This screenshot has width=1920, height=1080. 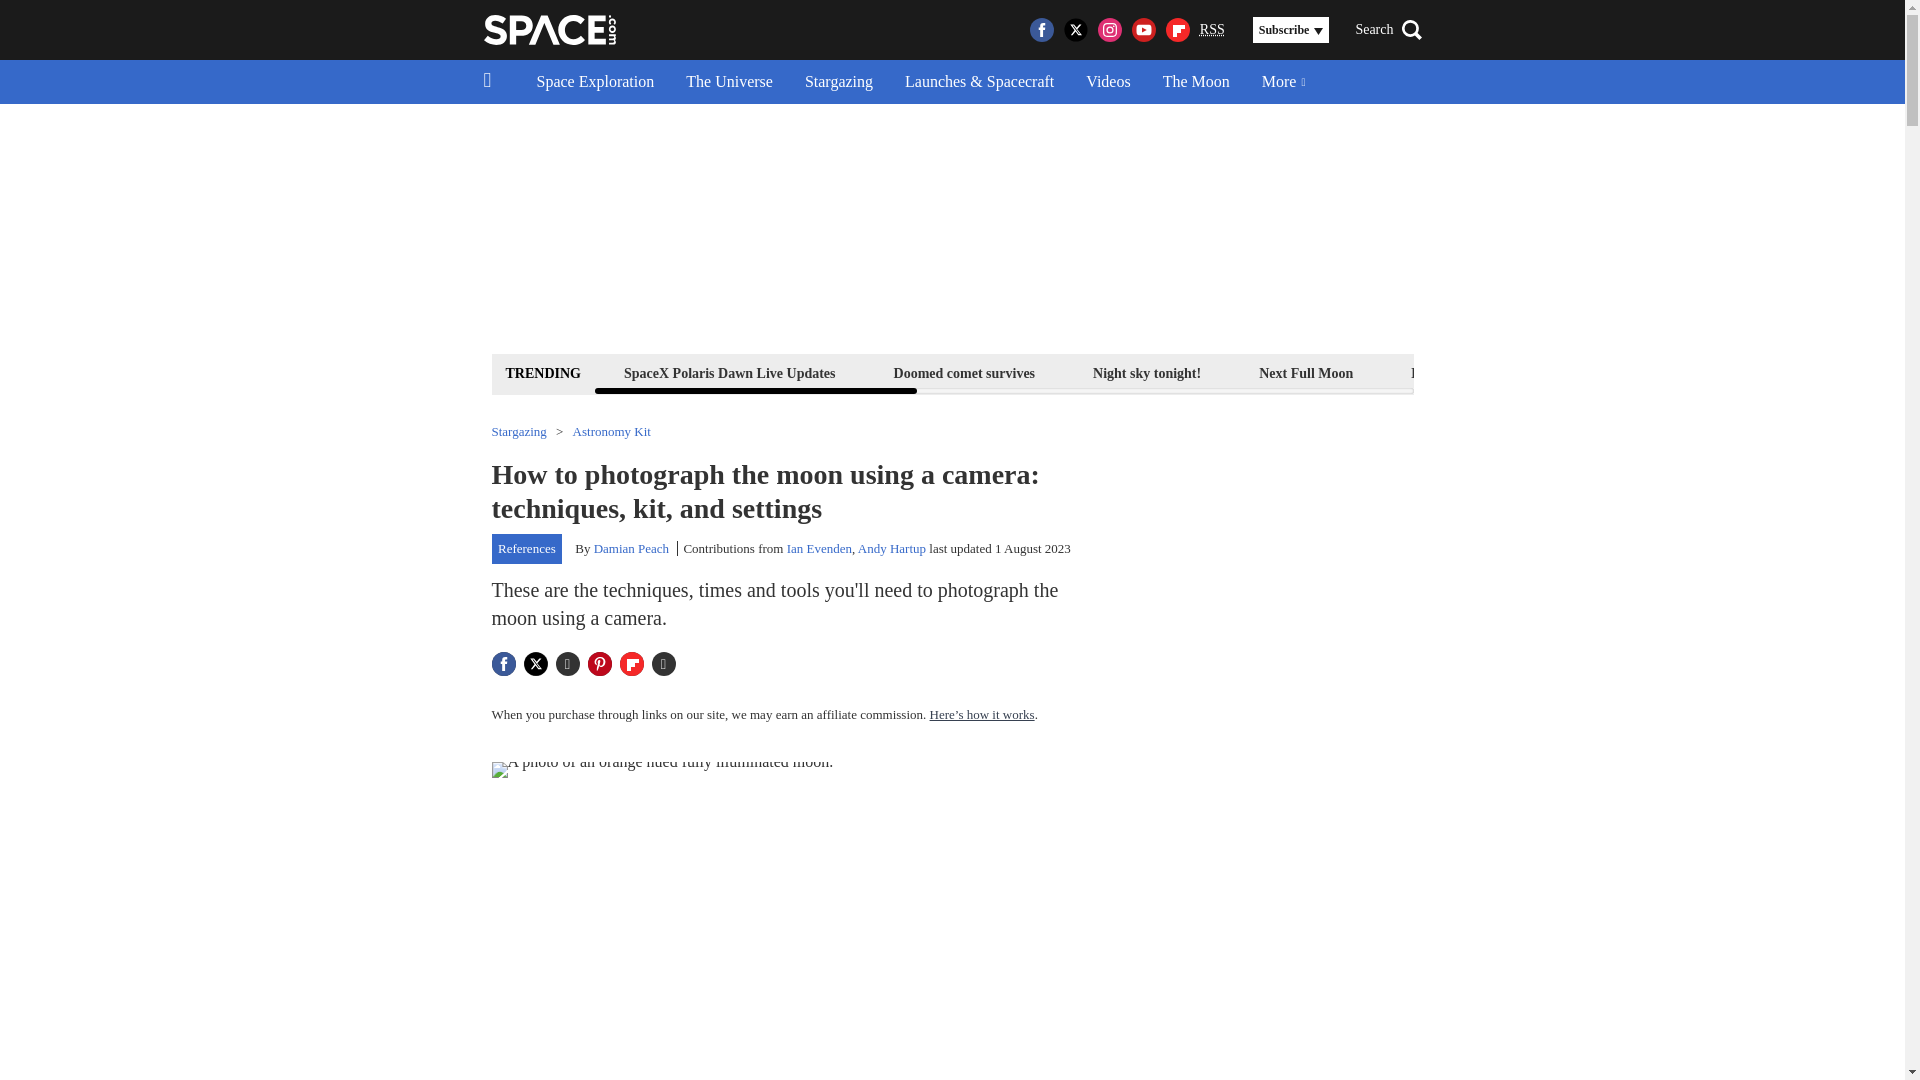 I want to click on SpaceX Polaris Dawn Live Updates, so click(x=729, y=372).